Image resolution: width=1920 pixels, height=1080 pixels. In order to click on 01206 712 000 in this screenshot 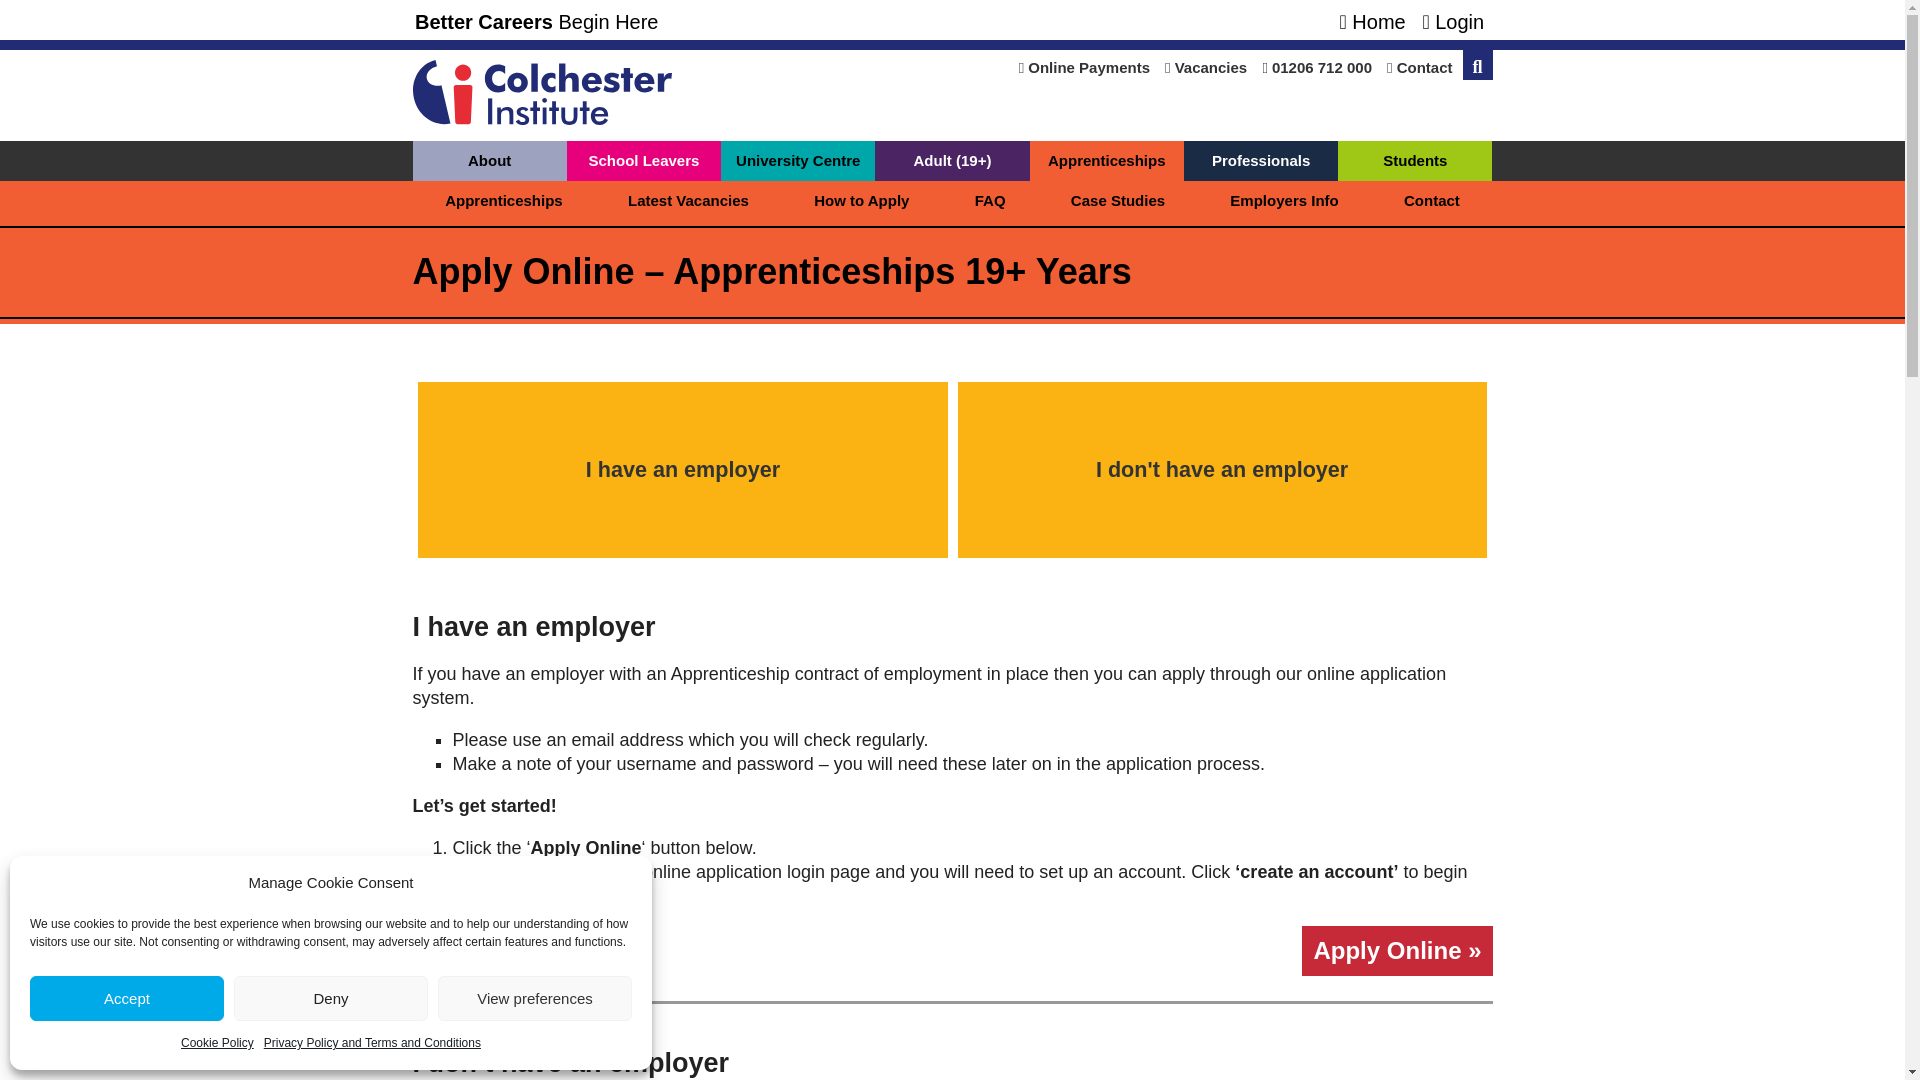, I will do `click(1316, 67)`.